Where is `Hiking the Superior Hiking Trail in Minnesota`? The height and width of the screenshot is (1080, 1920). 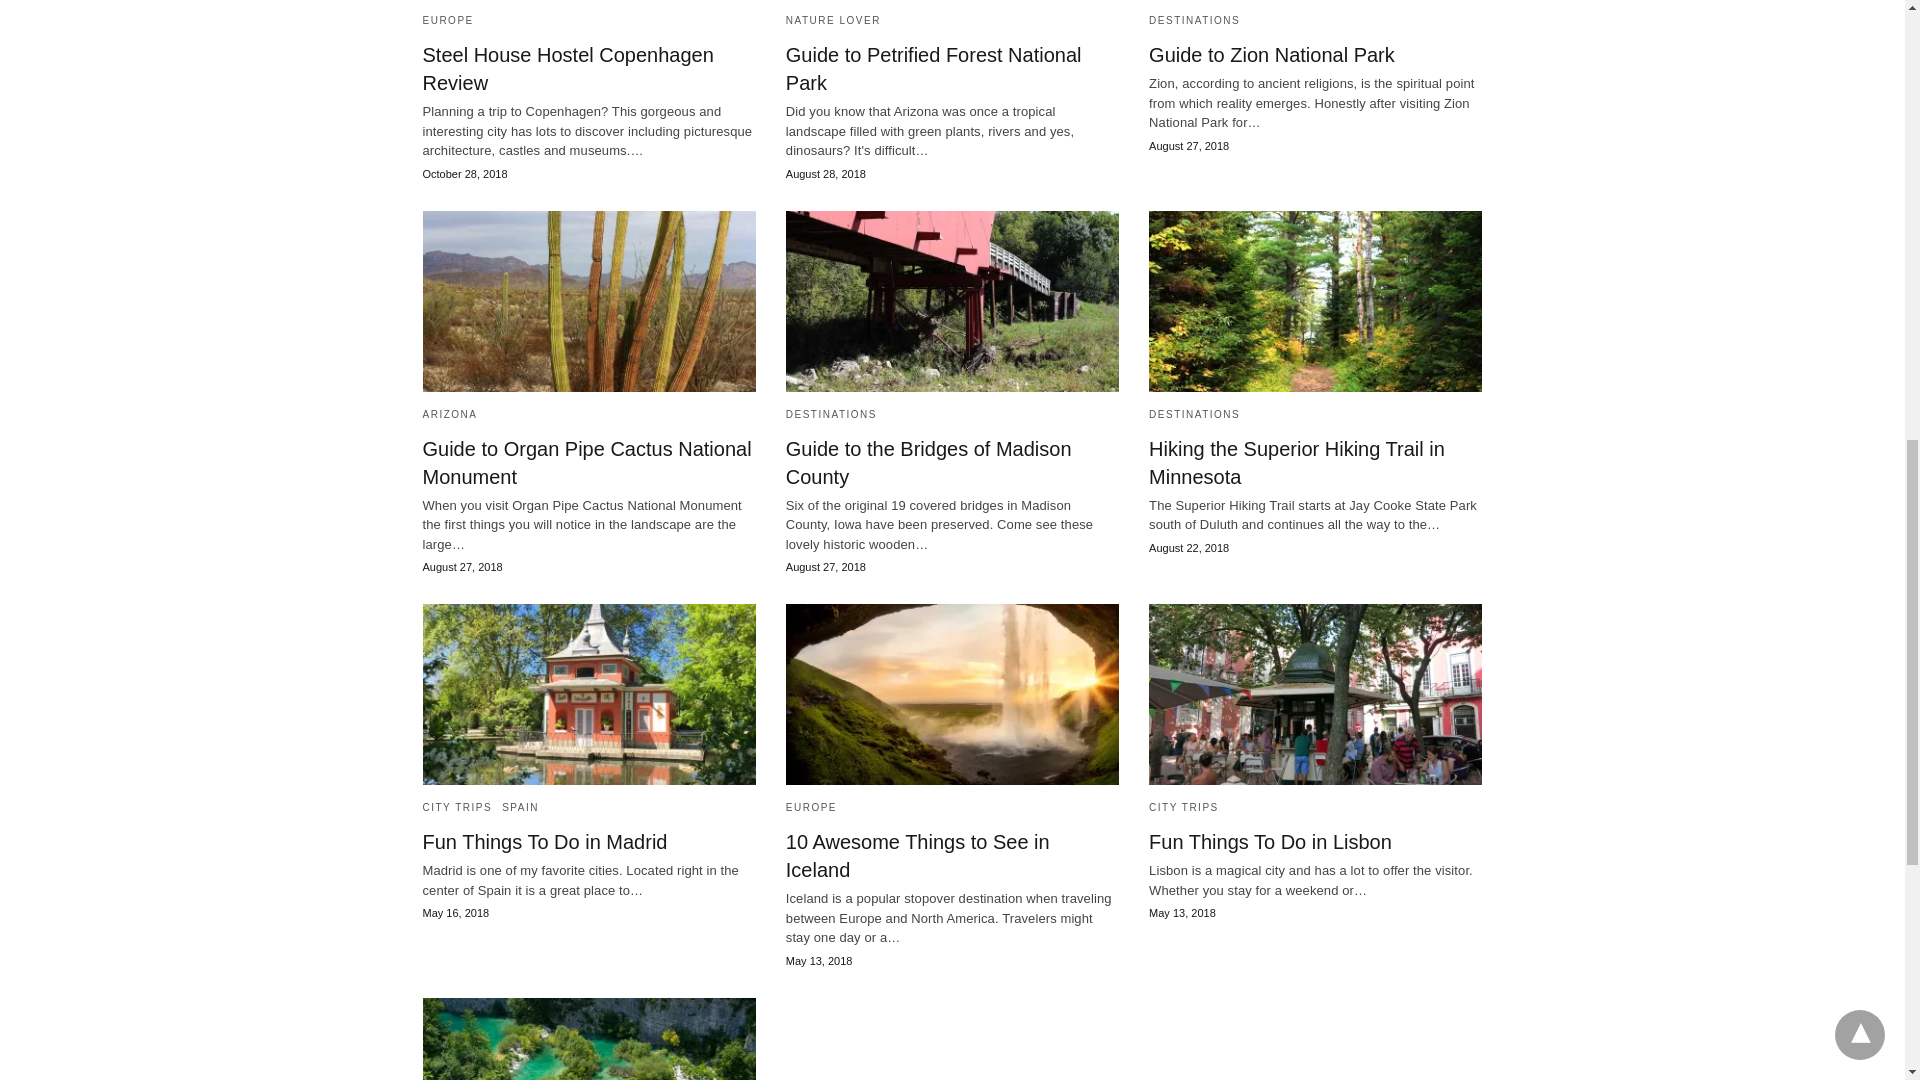
Hiking the Superior Hiking Trail in Minnesota is located at coordinates (1315, 301).